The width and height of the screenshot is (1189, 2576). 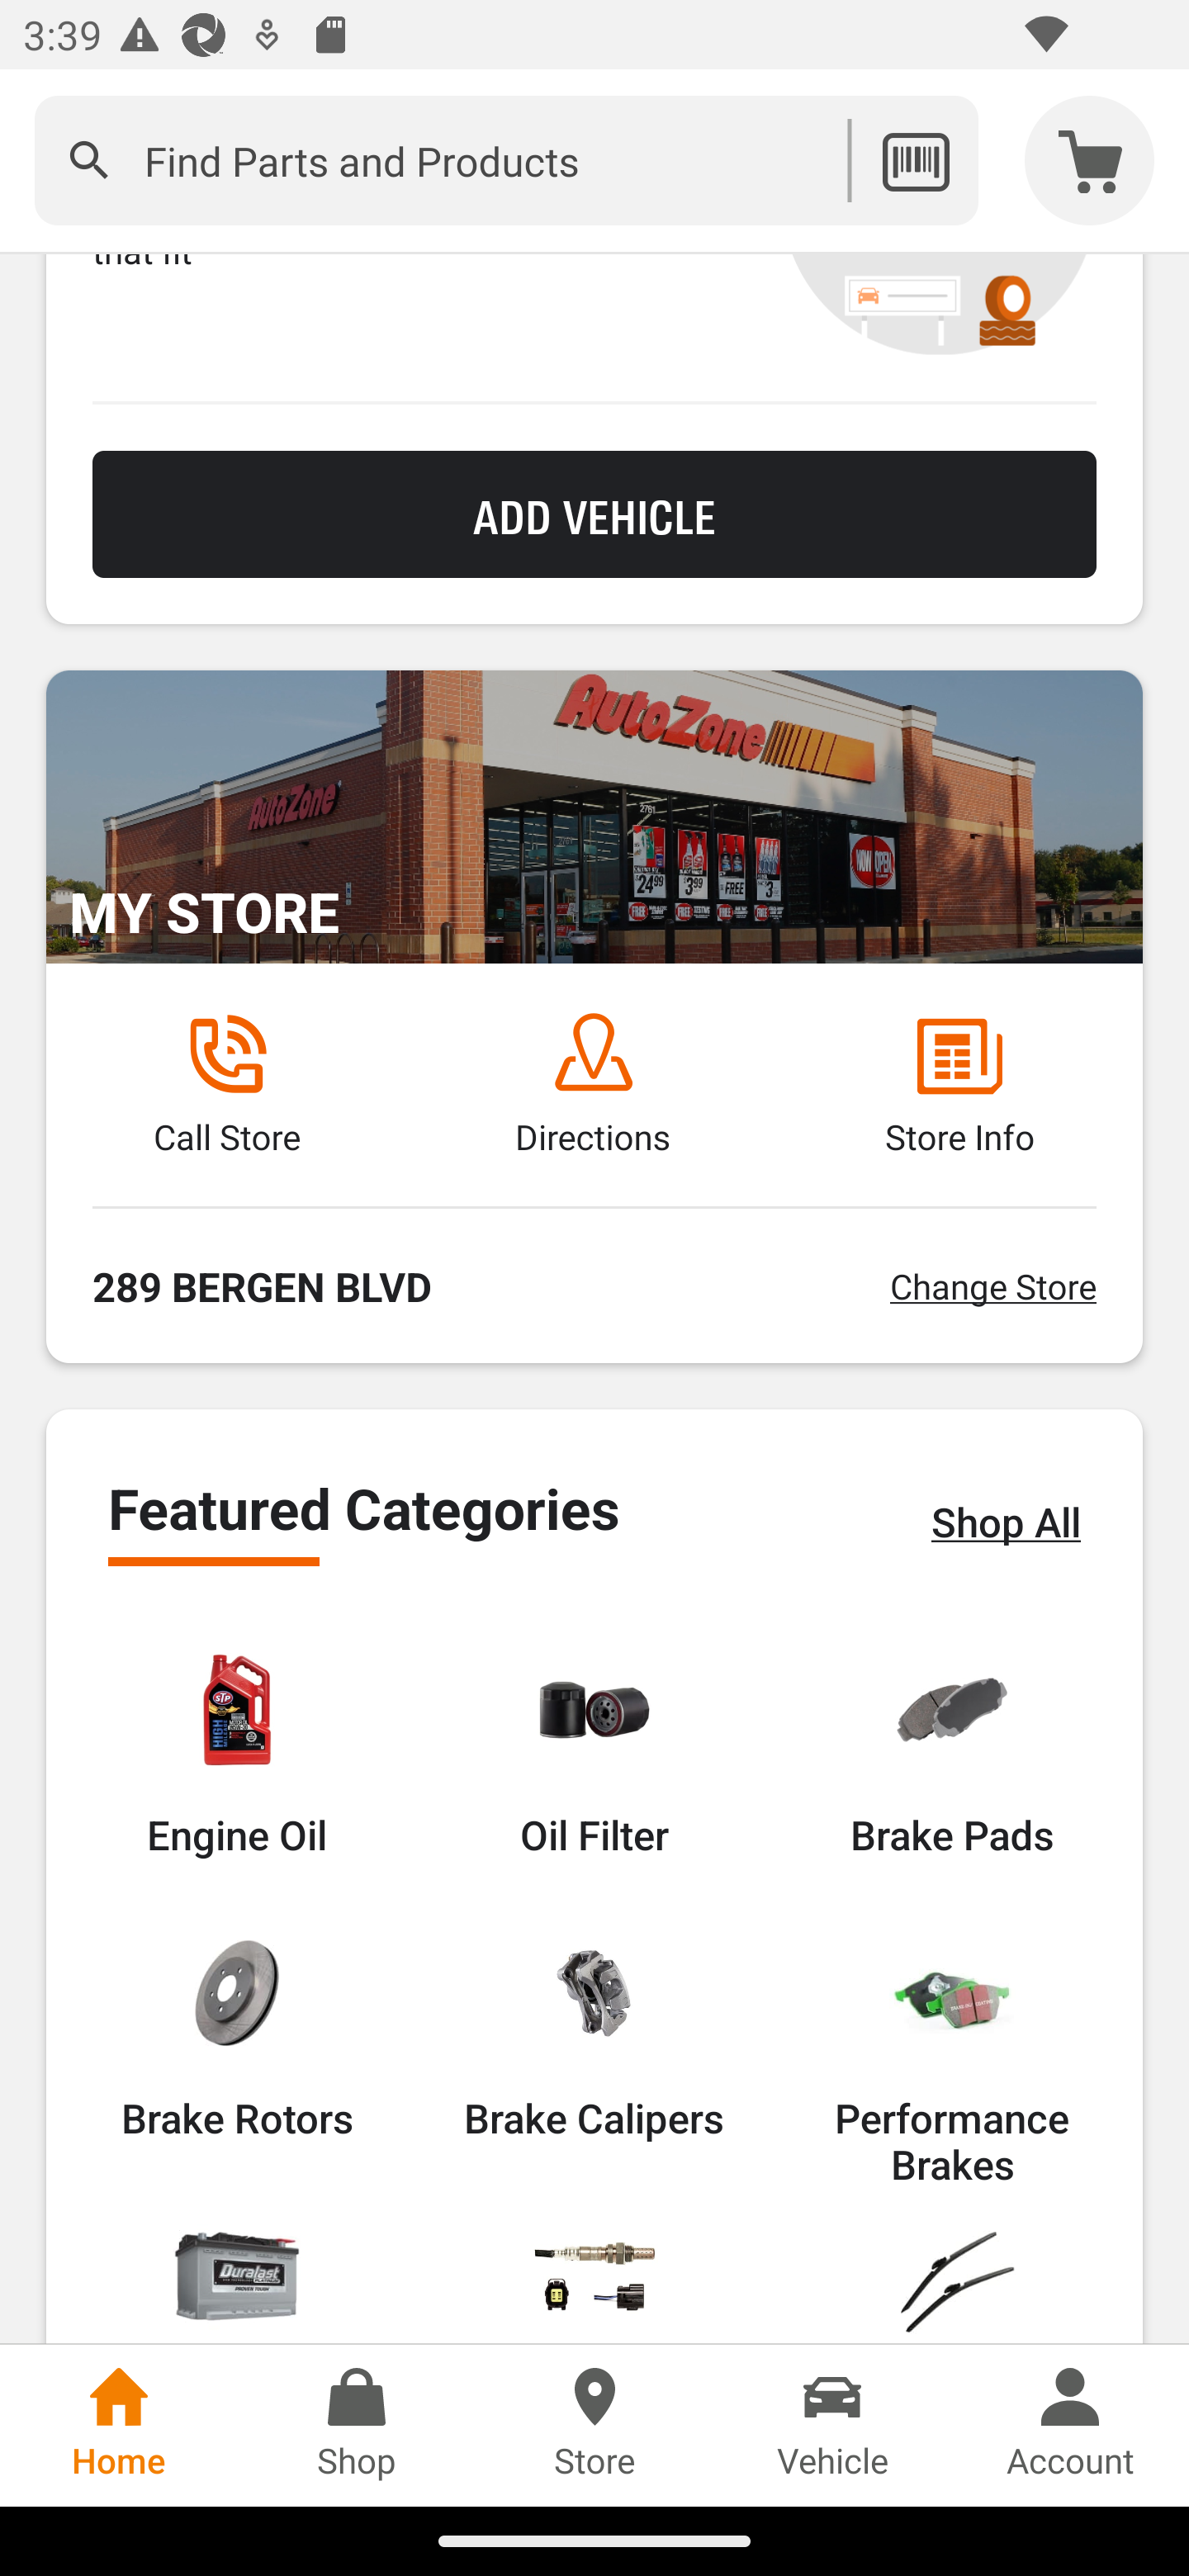 I want to click on Shop, so click(x=357, y=2425).